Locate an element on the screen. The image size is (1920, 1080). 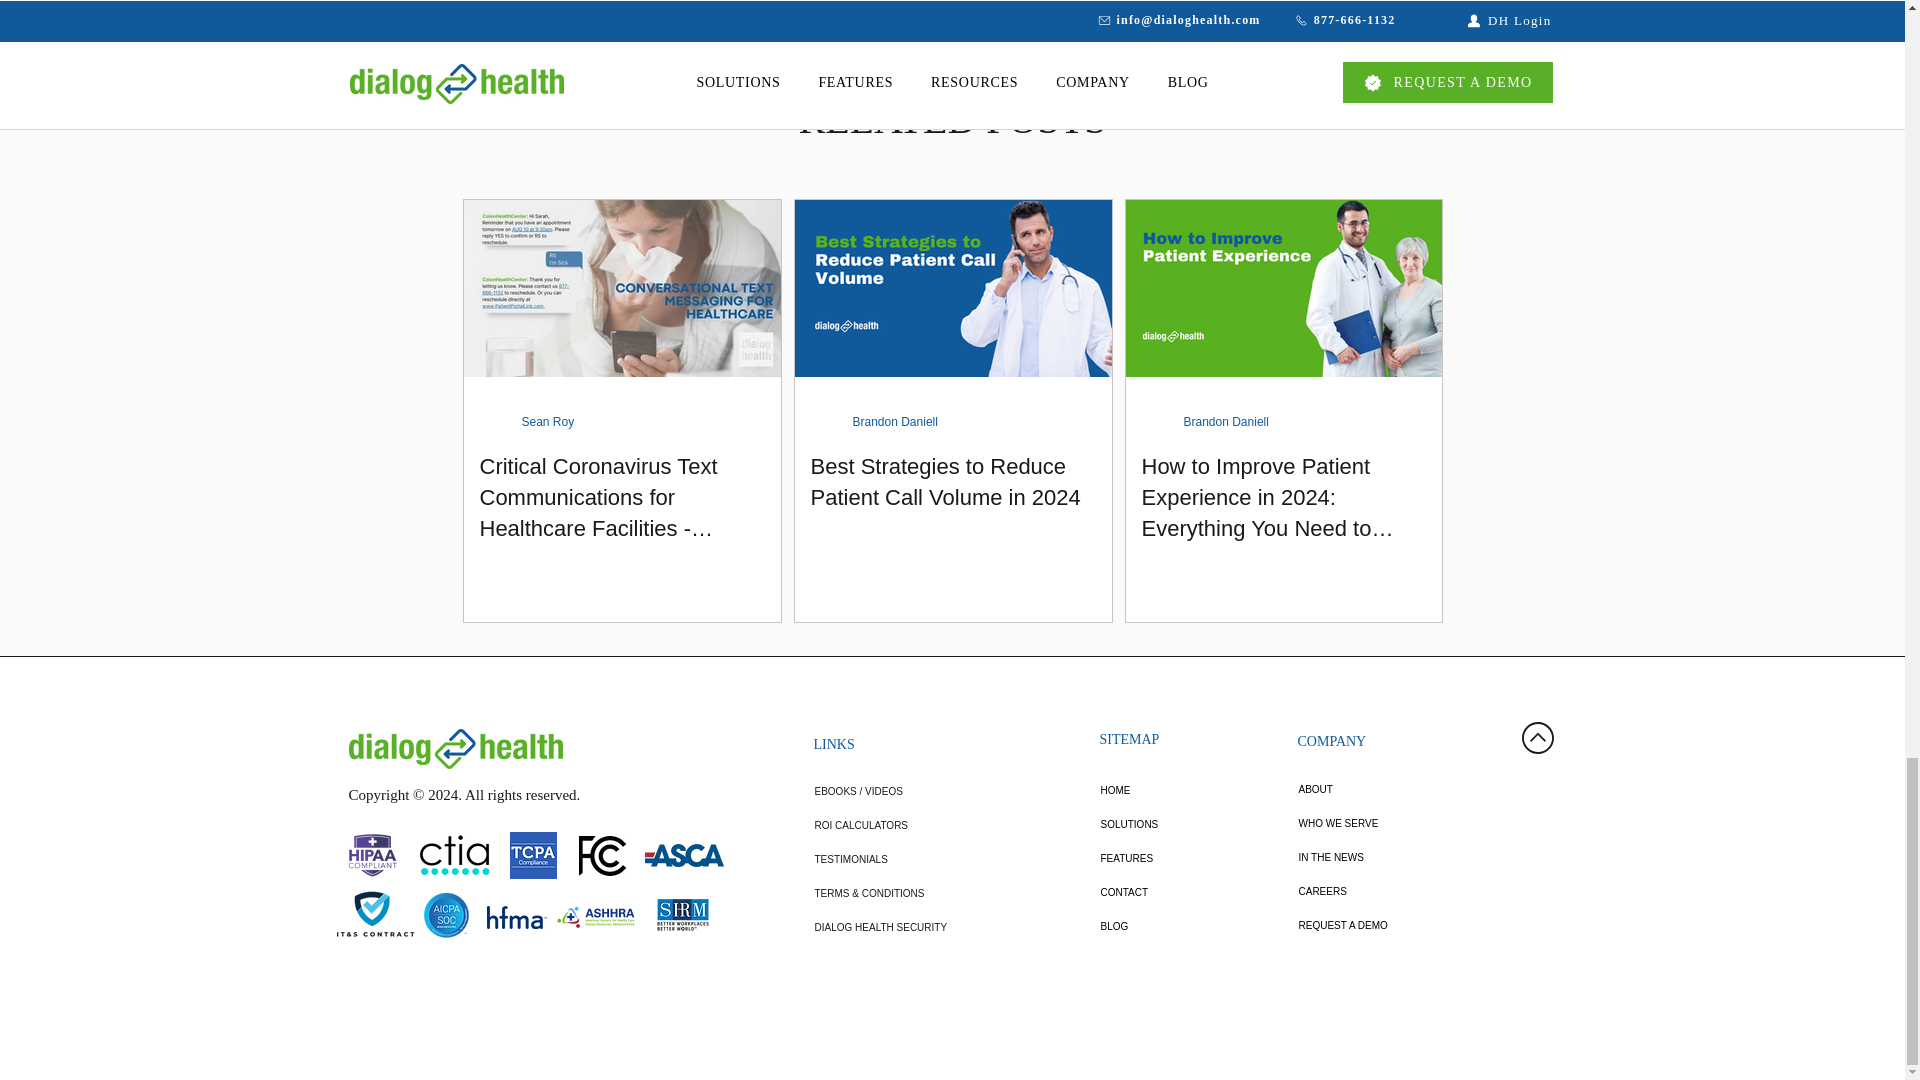
dialog health.png is located at coordinates (454, 748).